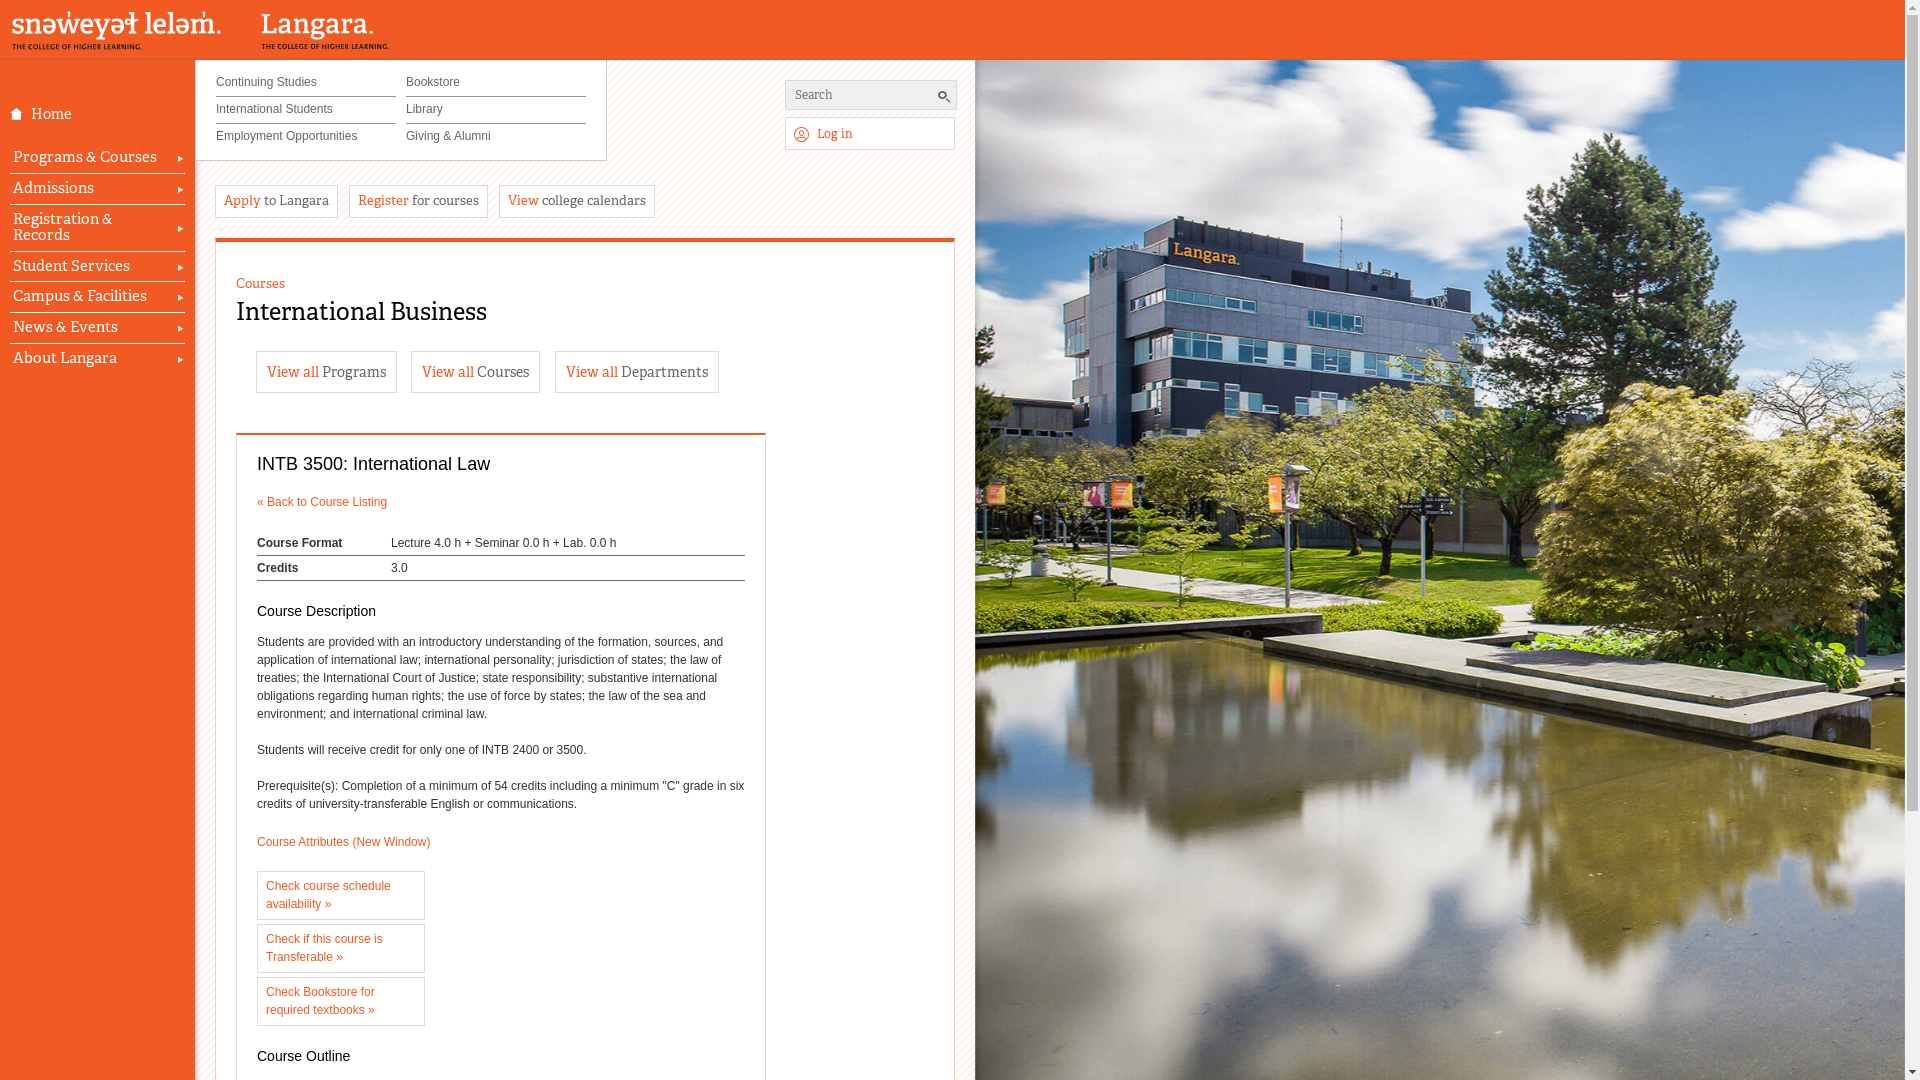  Describe the element at coordinates (496, 137) in the screenshot. I see `Giving & Alumni` at that location.